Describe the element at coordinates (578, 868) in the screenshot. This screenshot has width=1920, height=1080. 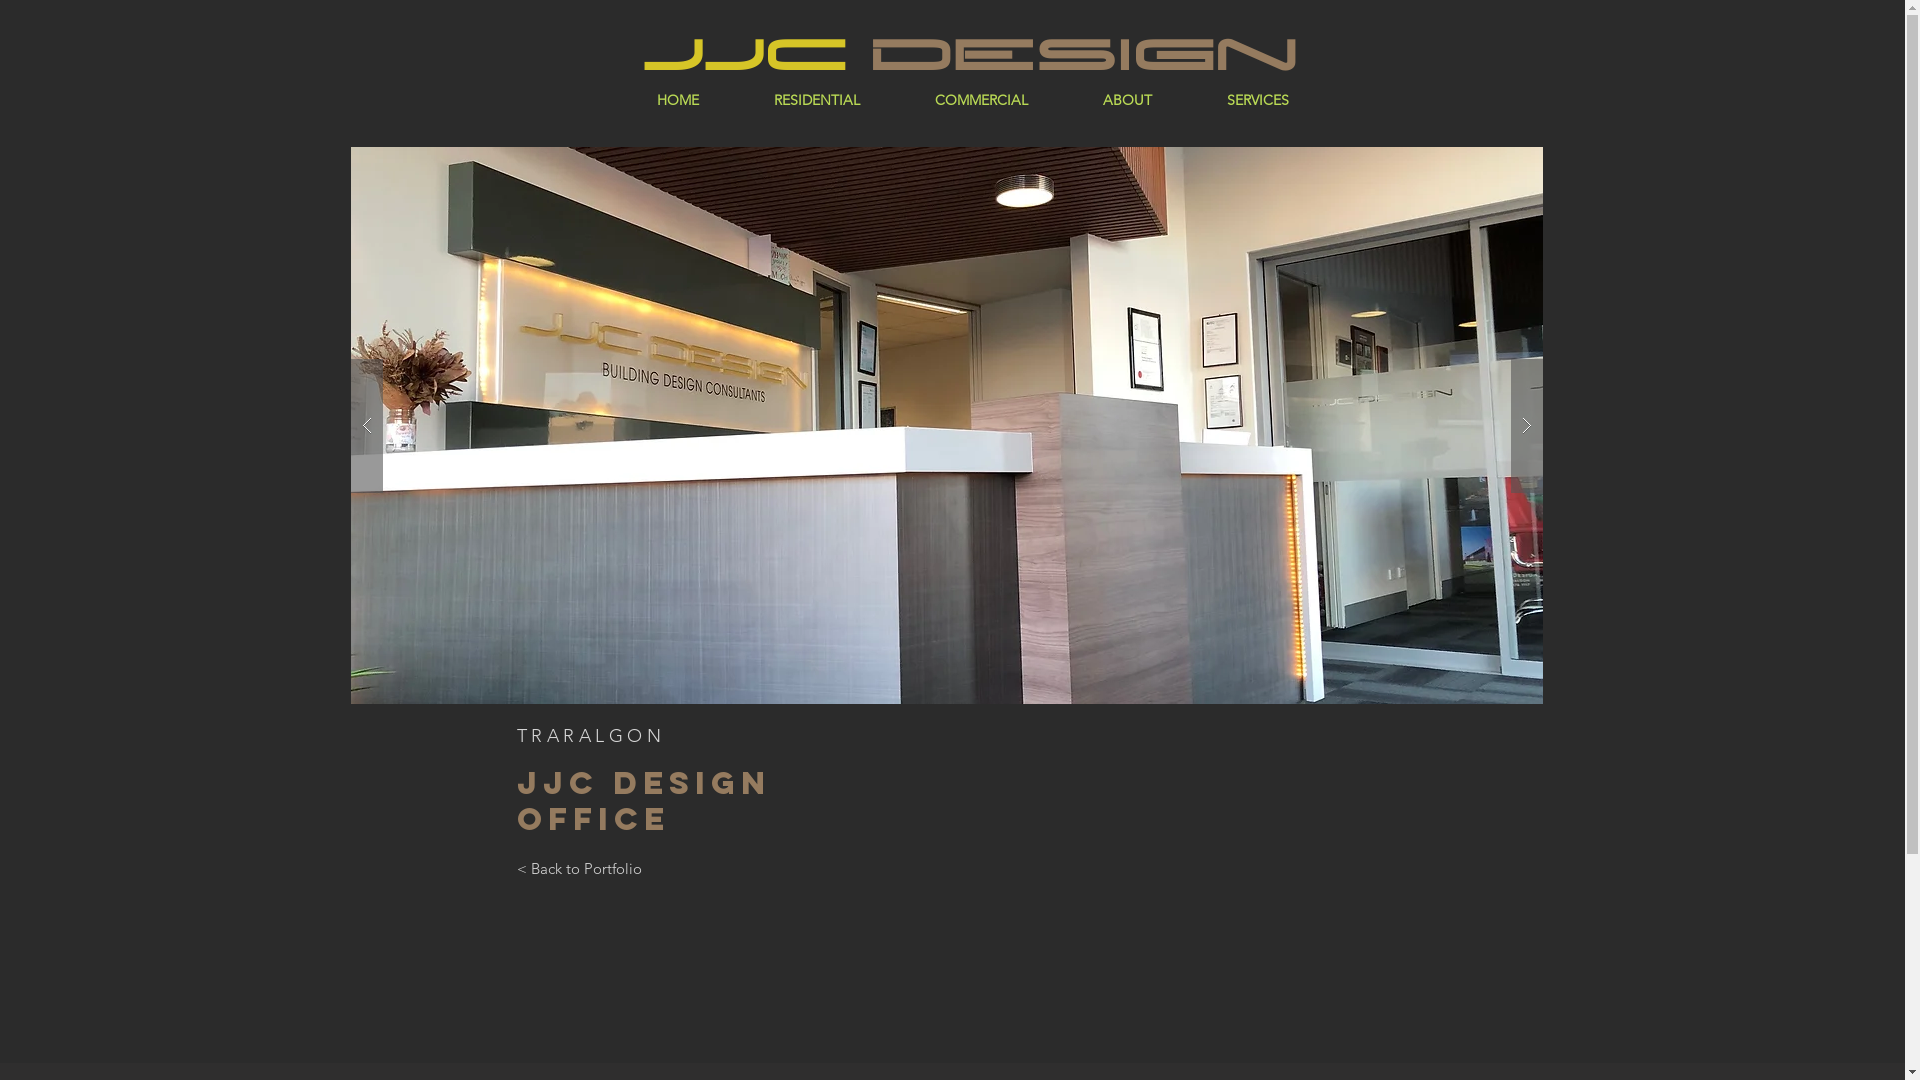
I see `< Back to Portfolio` at that location.